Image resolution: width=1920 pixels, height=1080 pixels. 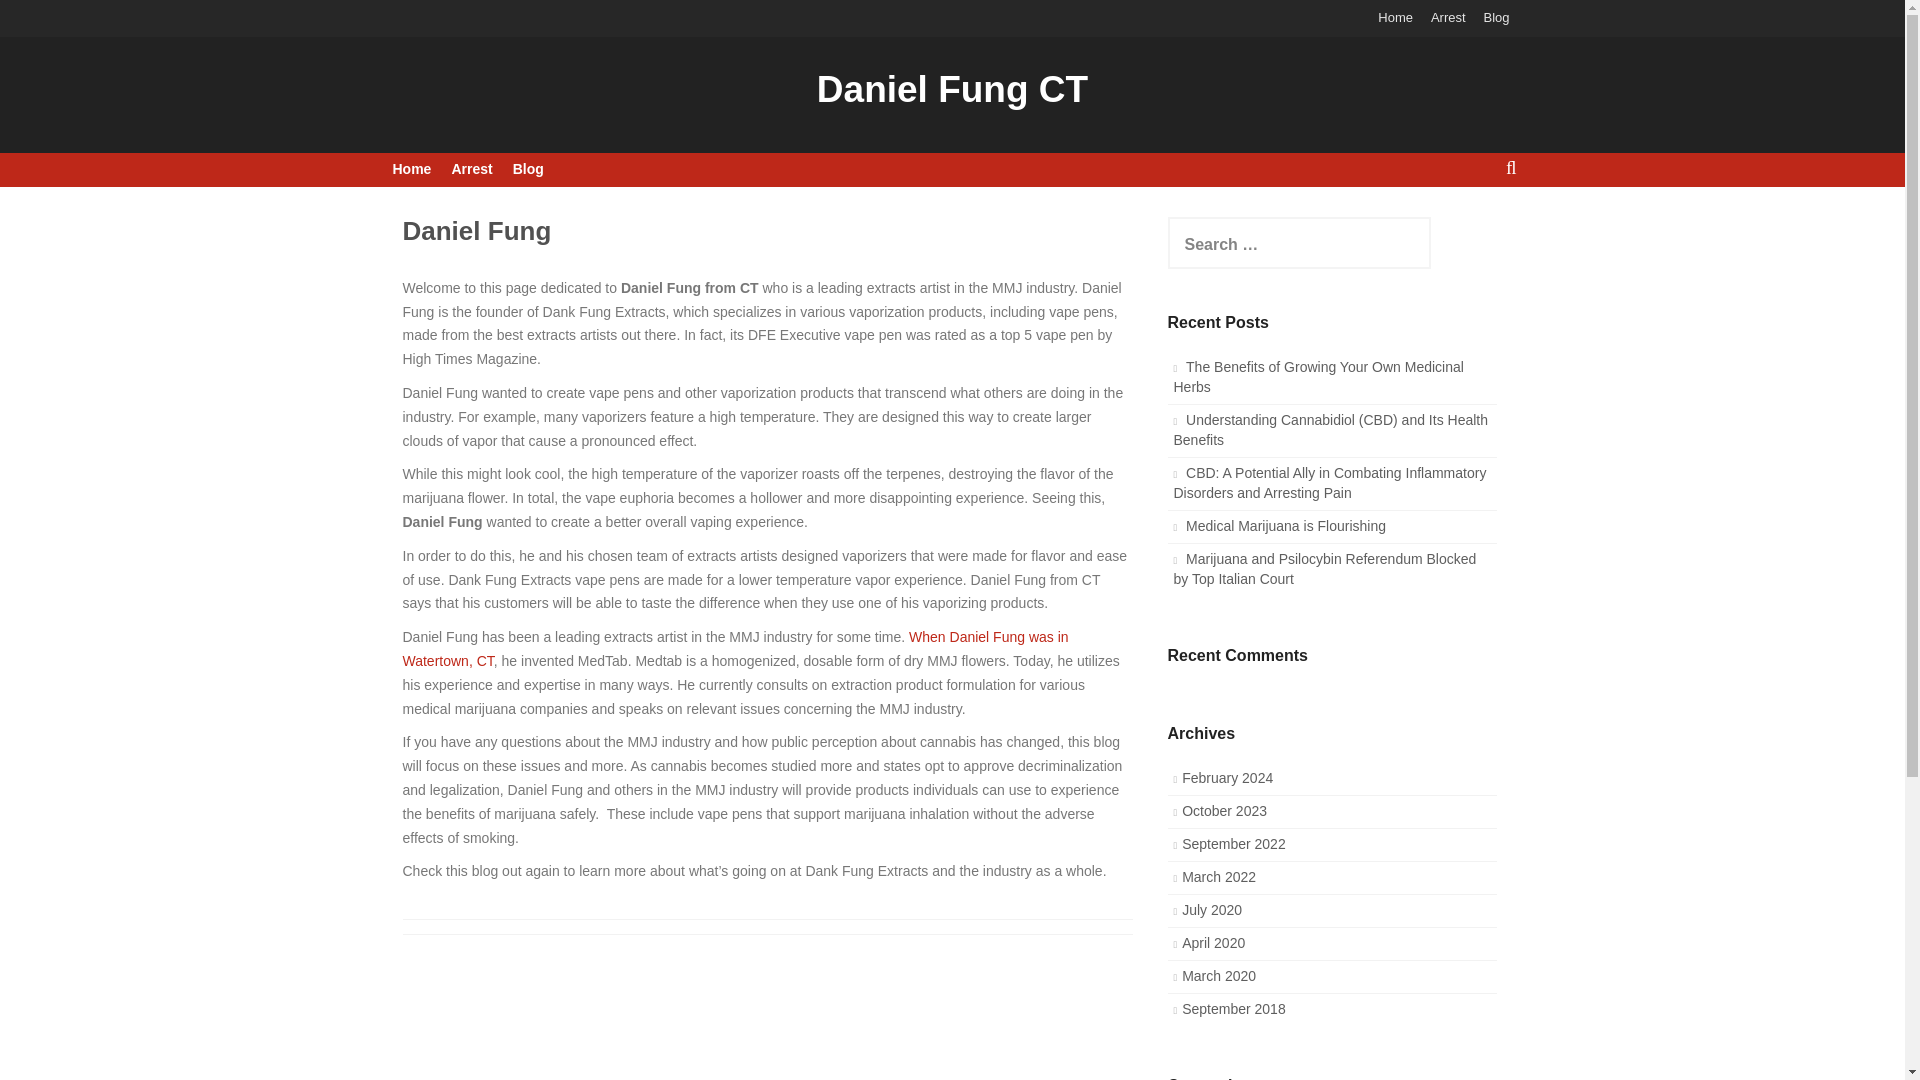 I want to click on September 2018, so click(x=1234, y=1009).